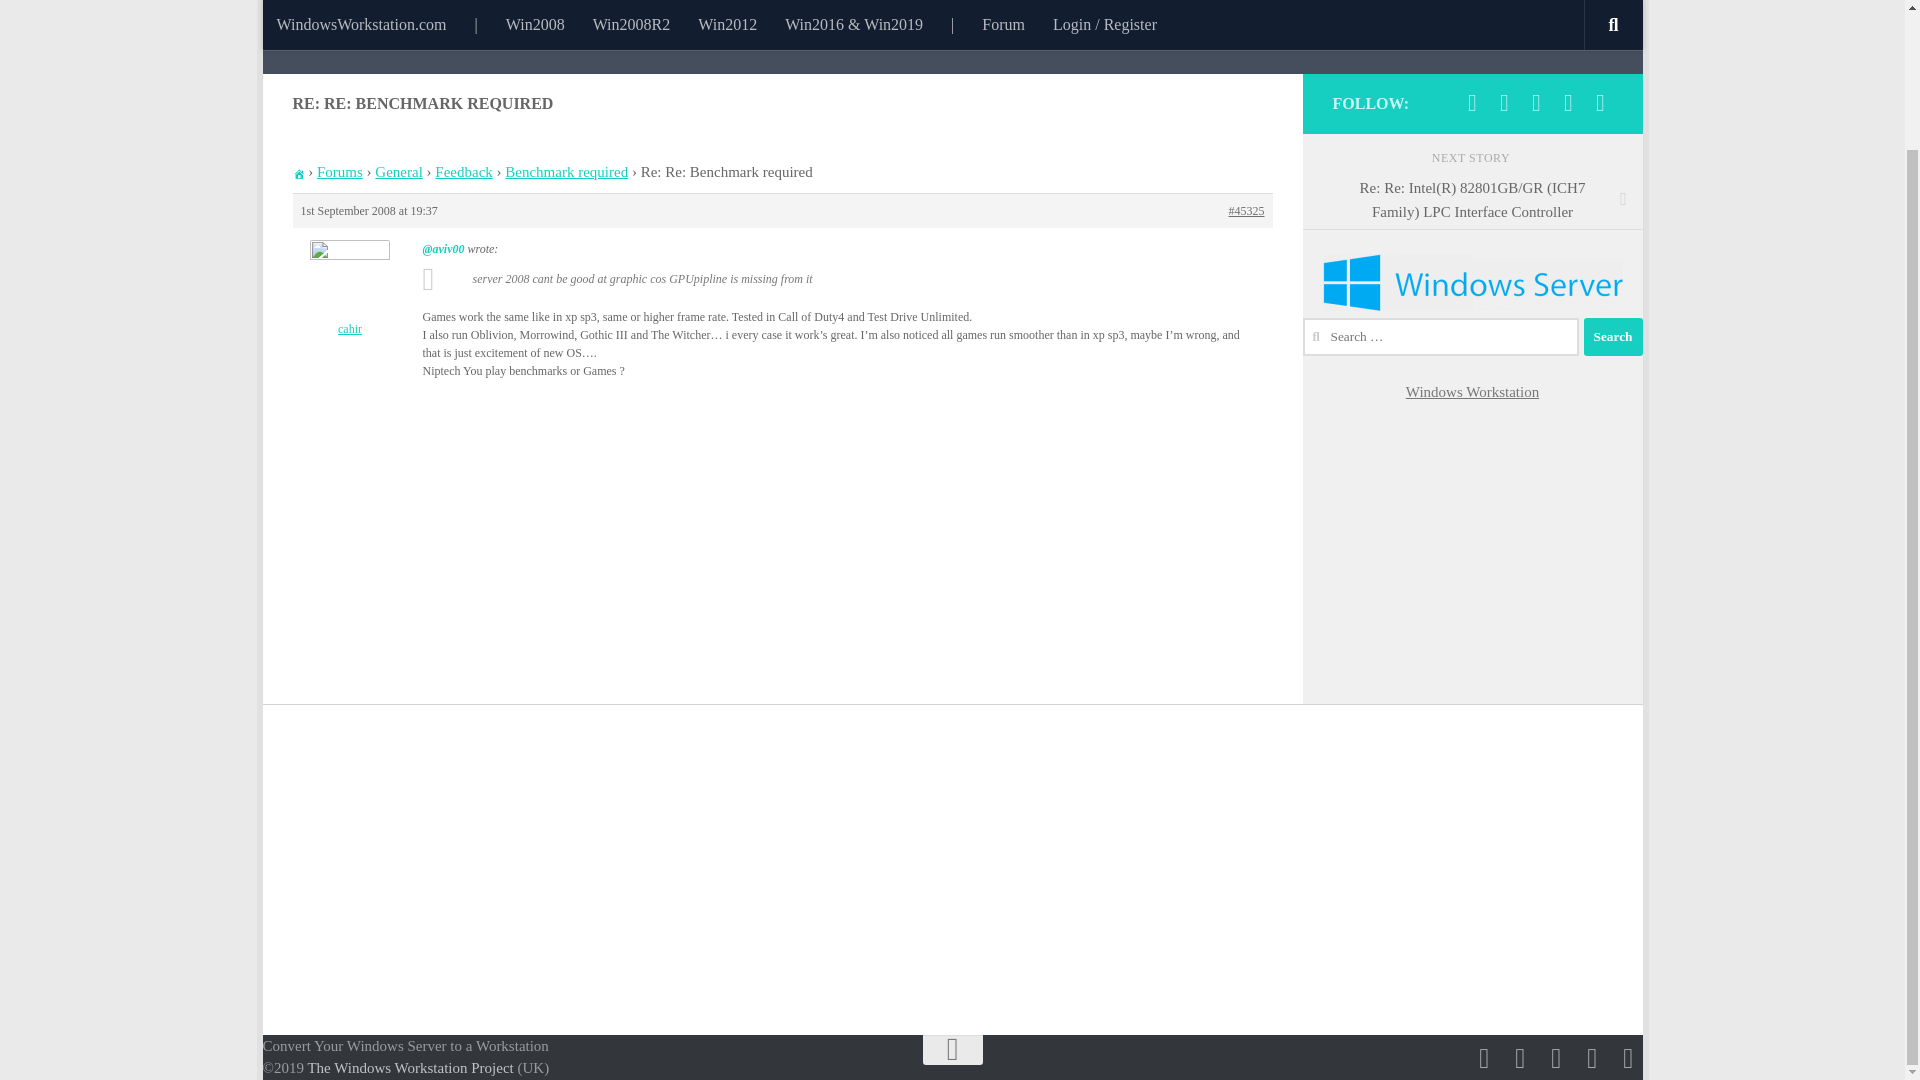 This screenshot has width=1920, height=1080. What do you see at coordinates (1484, 1059) in the screenshot?
I see `Follow us on Facebook` at bounding box center [1484, 1059].